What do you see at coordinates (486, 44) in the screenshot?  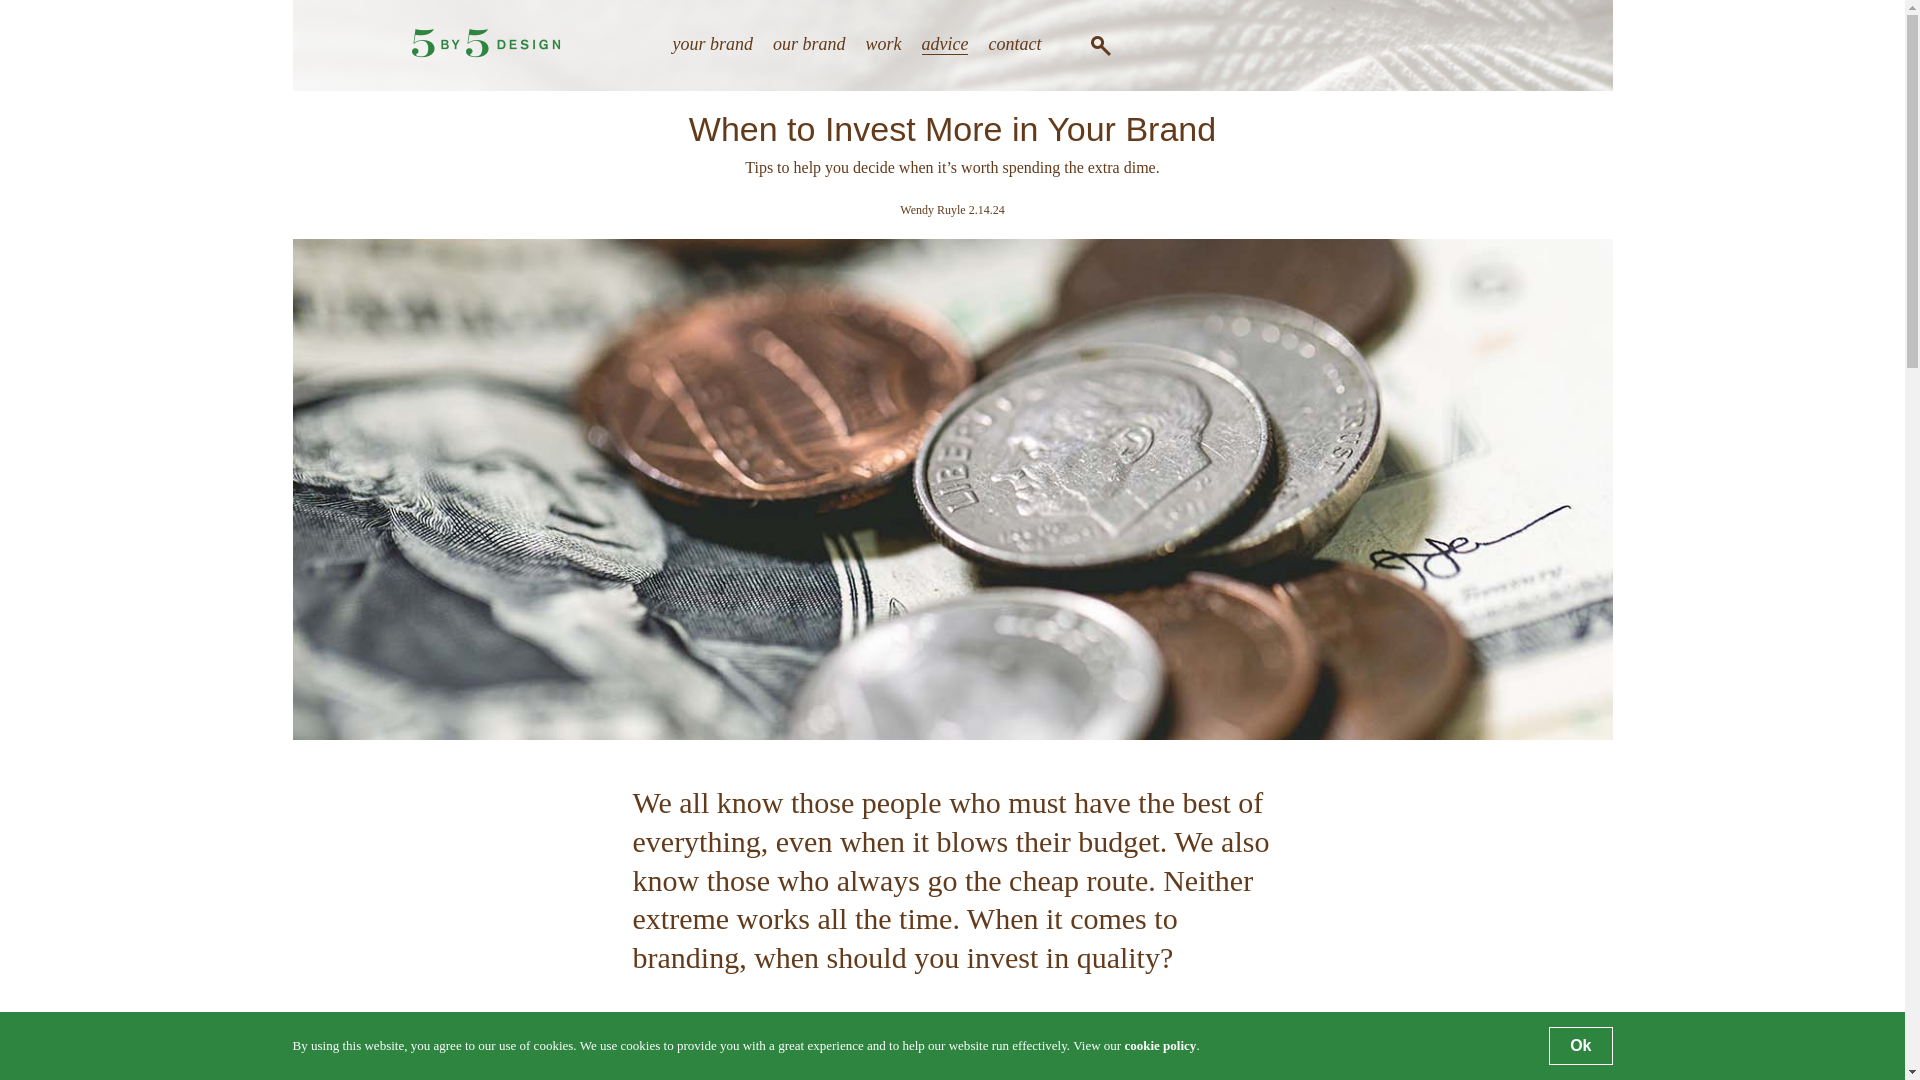 I see `5 by 5 Design` at bounding box center [486, 44].